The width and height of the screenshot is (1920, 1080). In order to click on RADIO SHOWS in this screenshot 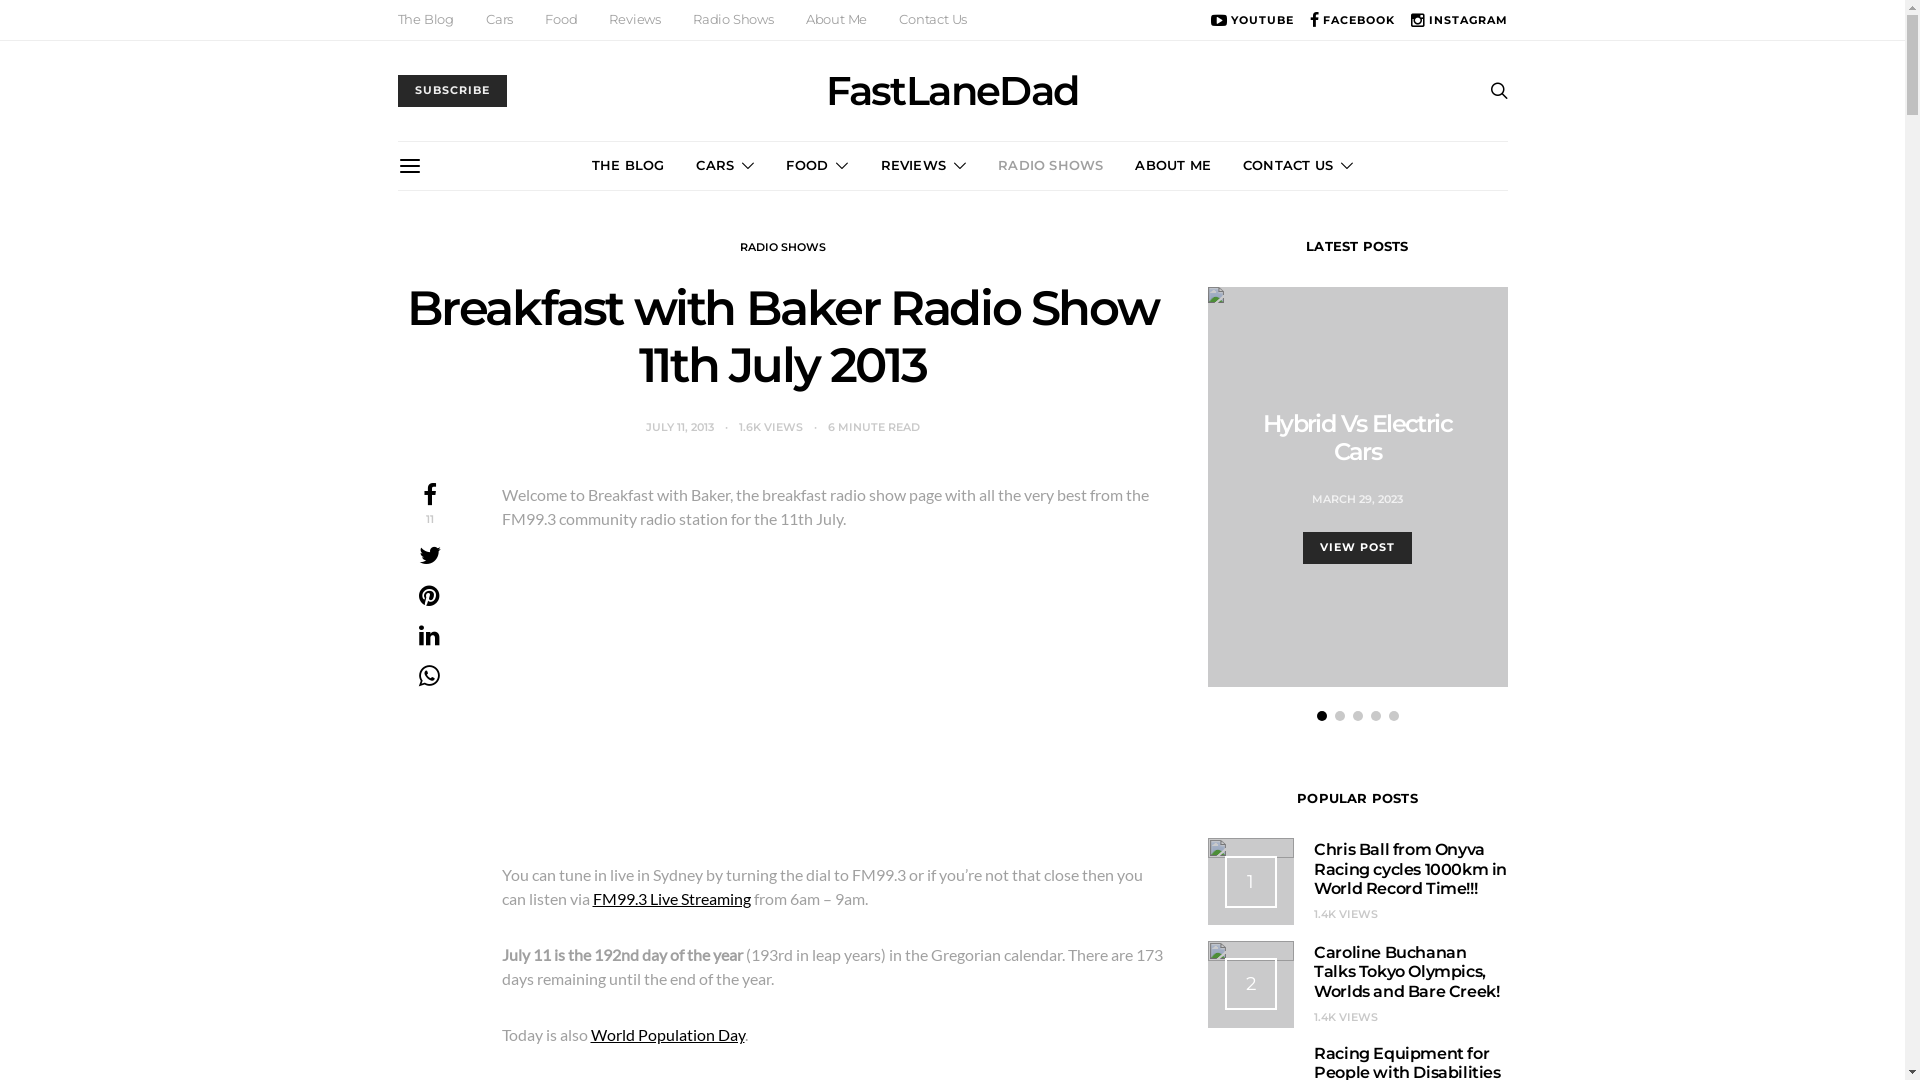, I will do `click(1050, 166)`.